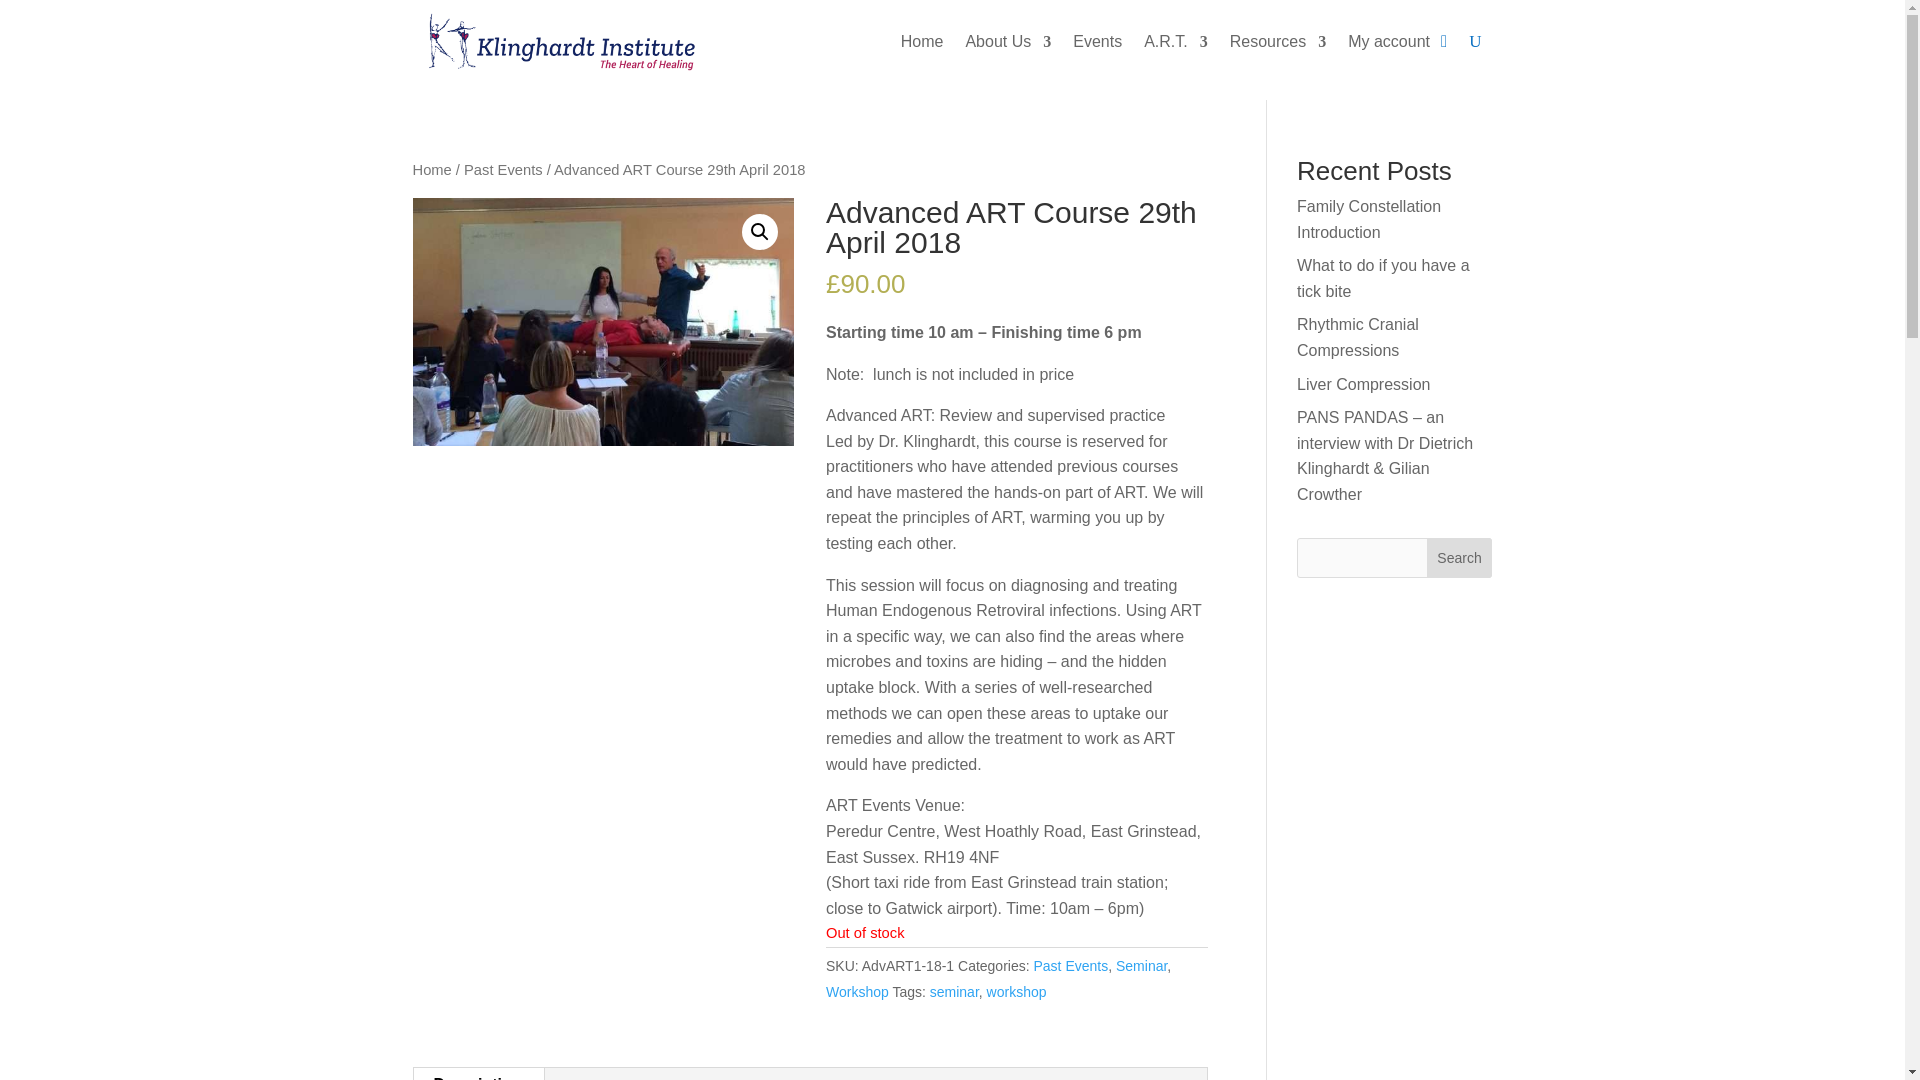 The image size is (1920, 1080). Describe the element at coordinates (1388, 42) in the screenshot. I see `My account` at that location.